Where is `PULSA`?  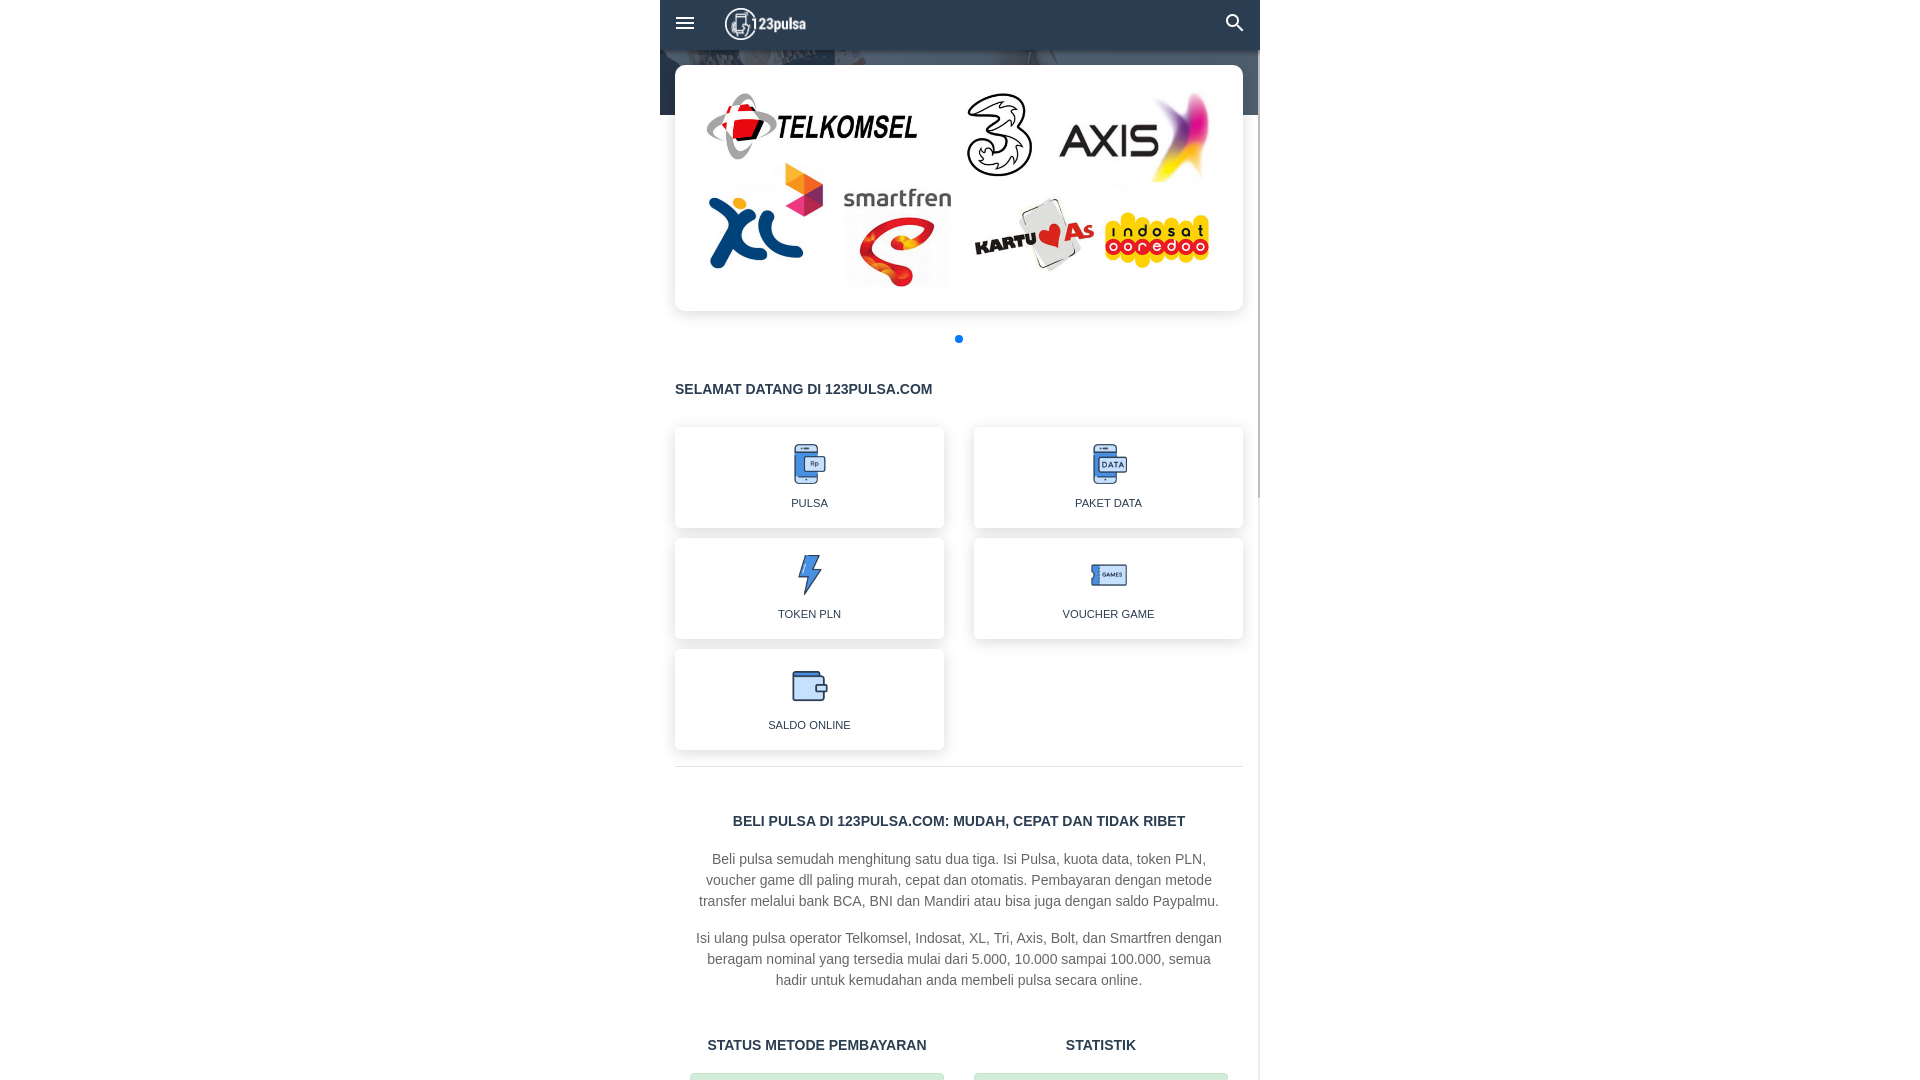
PULSA is located at coordinates (810, 478).